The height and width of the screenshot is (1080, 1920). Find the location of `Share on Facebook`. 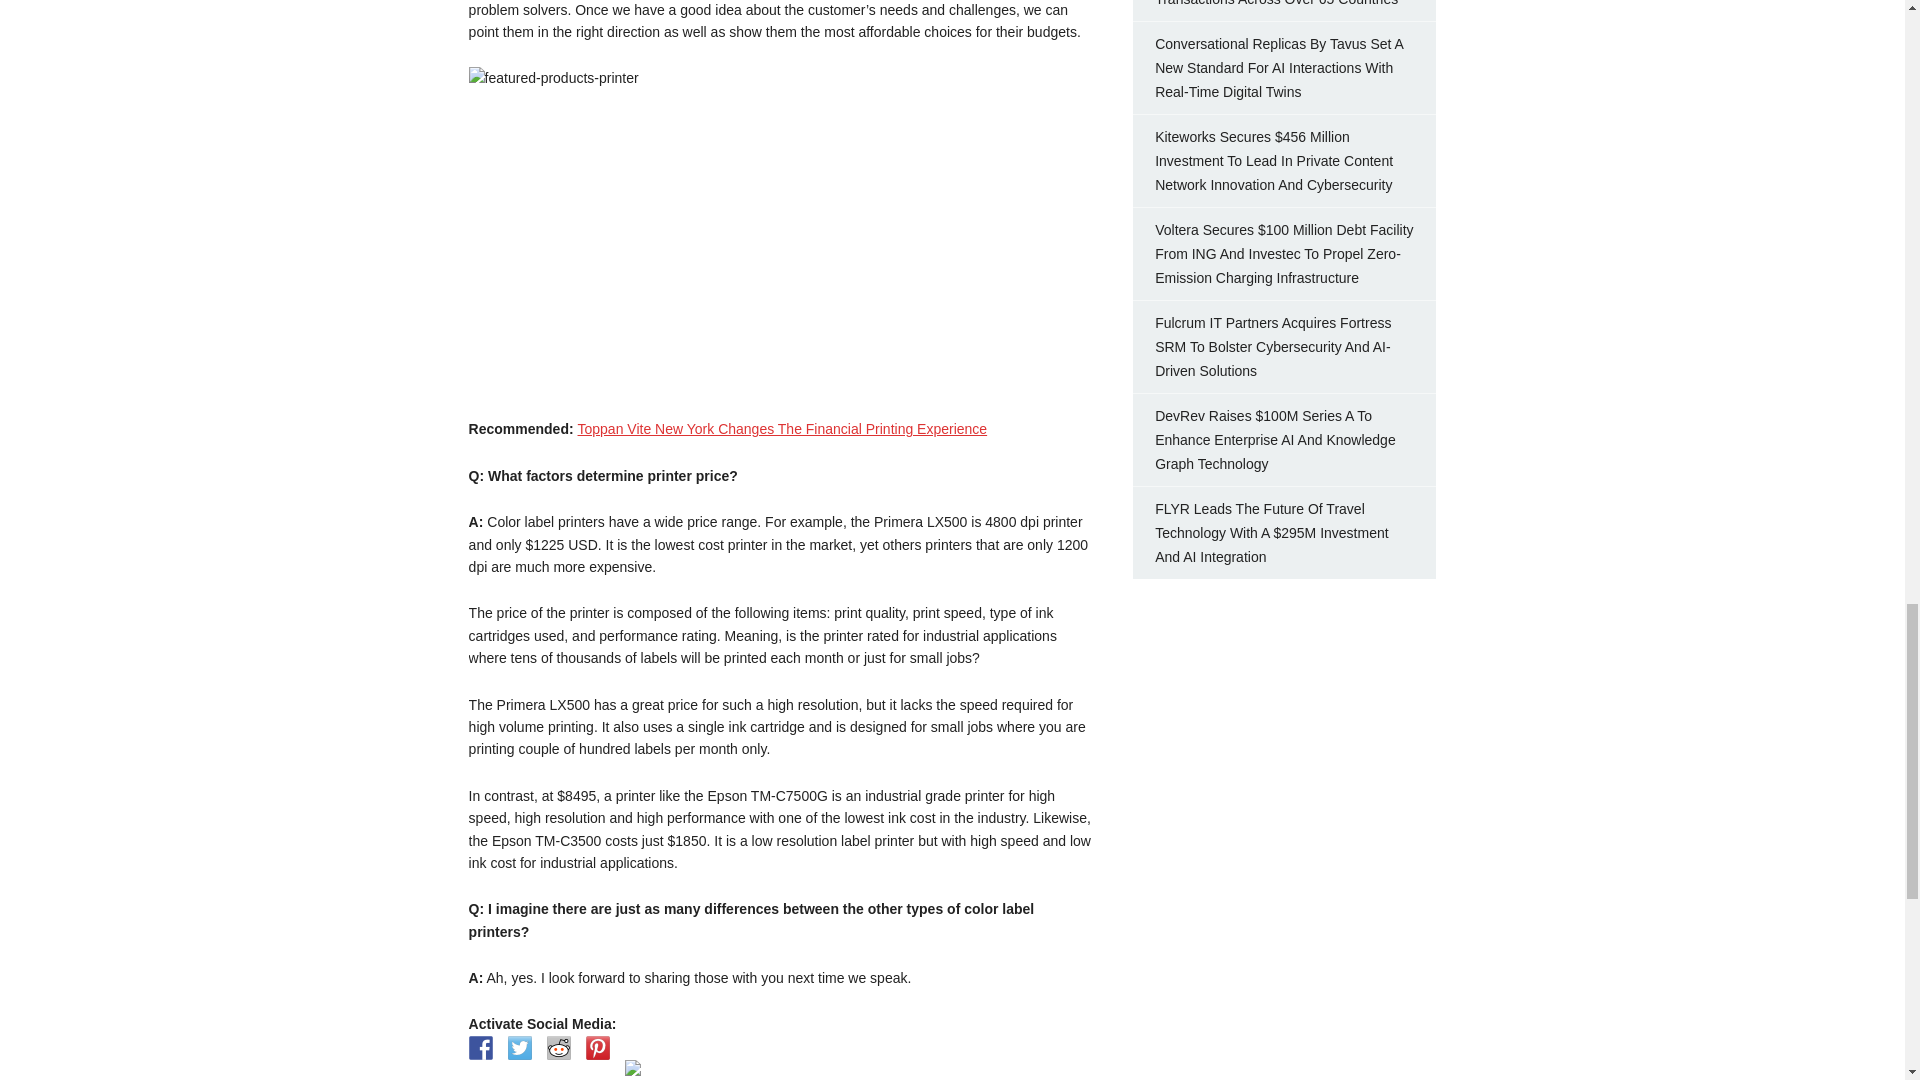

Share on Facebook is located at coordinates (480, 1047).